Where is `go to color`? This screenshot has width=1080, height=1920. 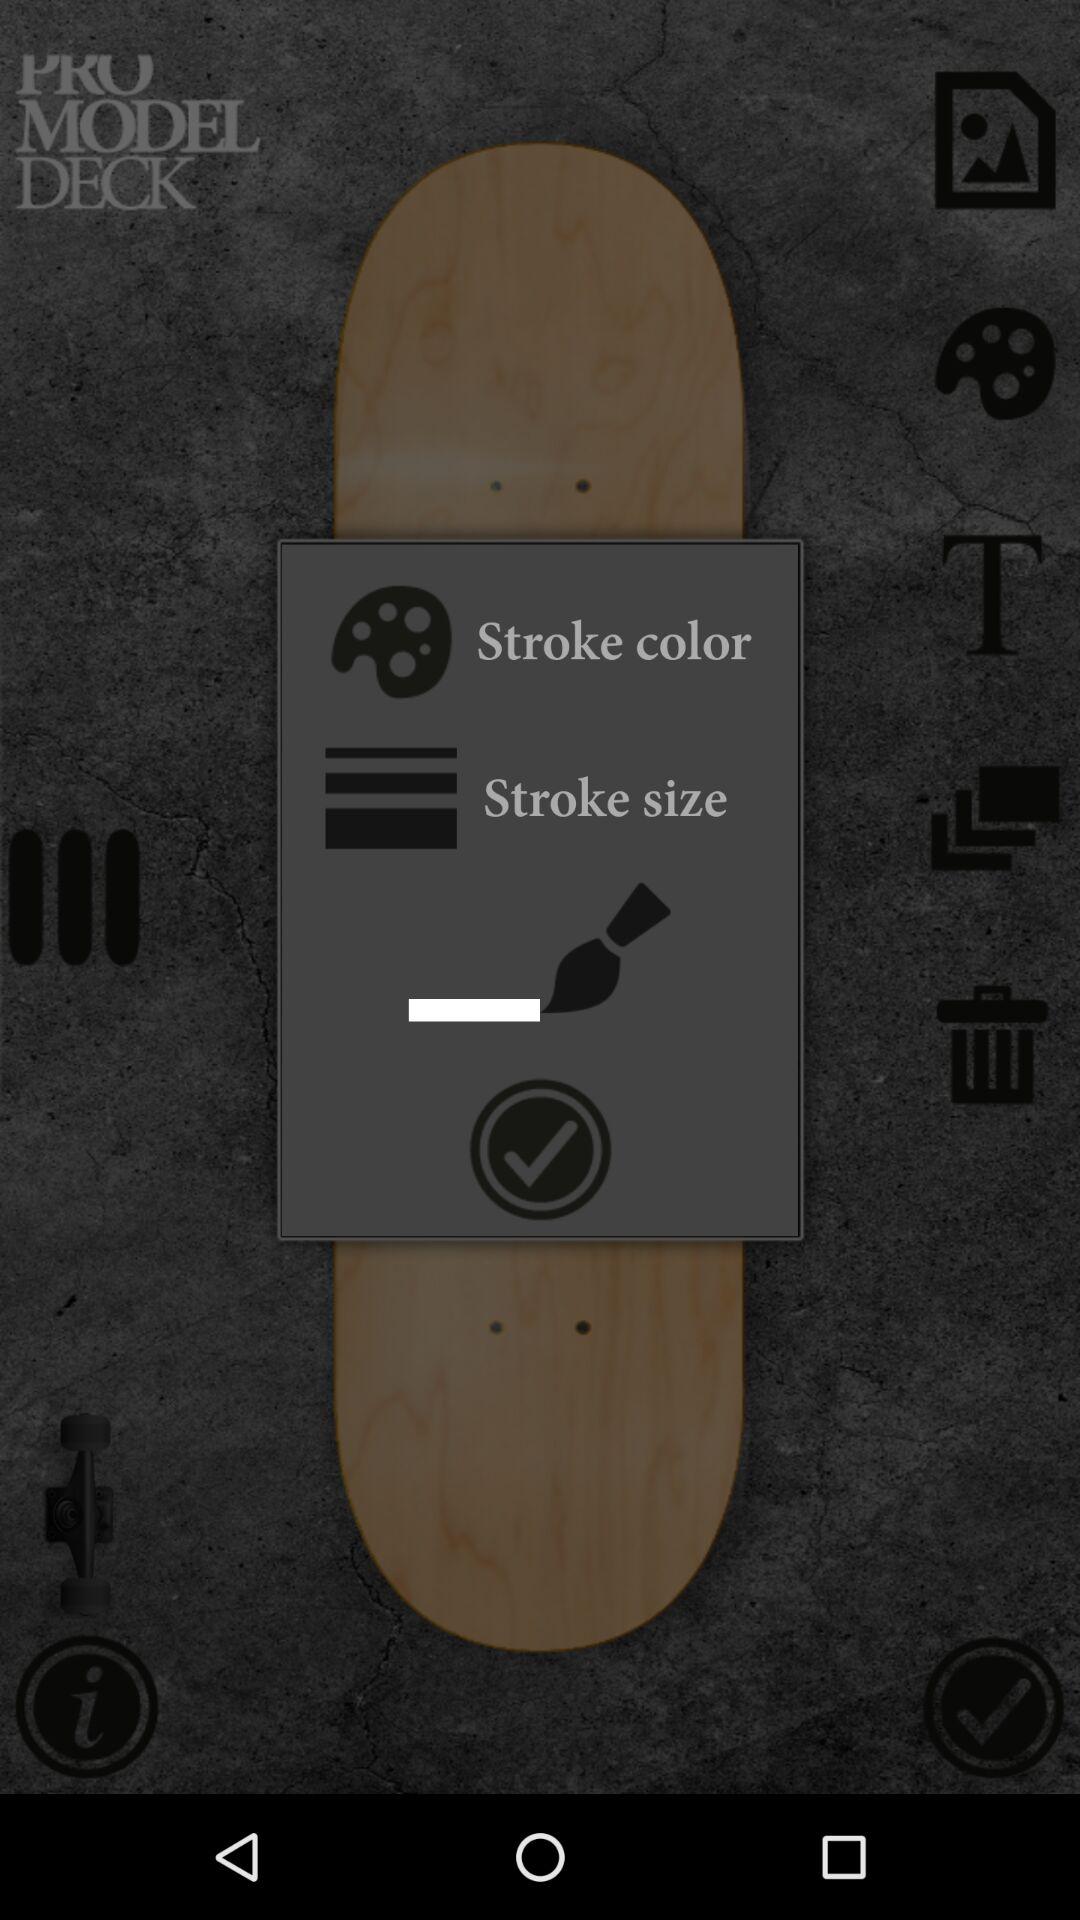
go to color is located at coordinates (388, 645).